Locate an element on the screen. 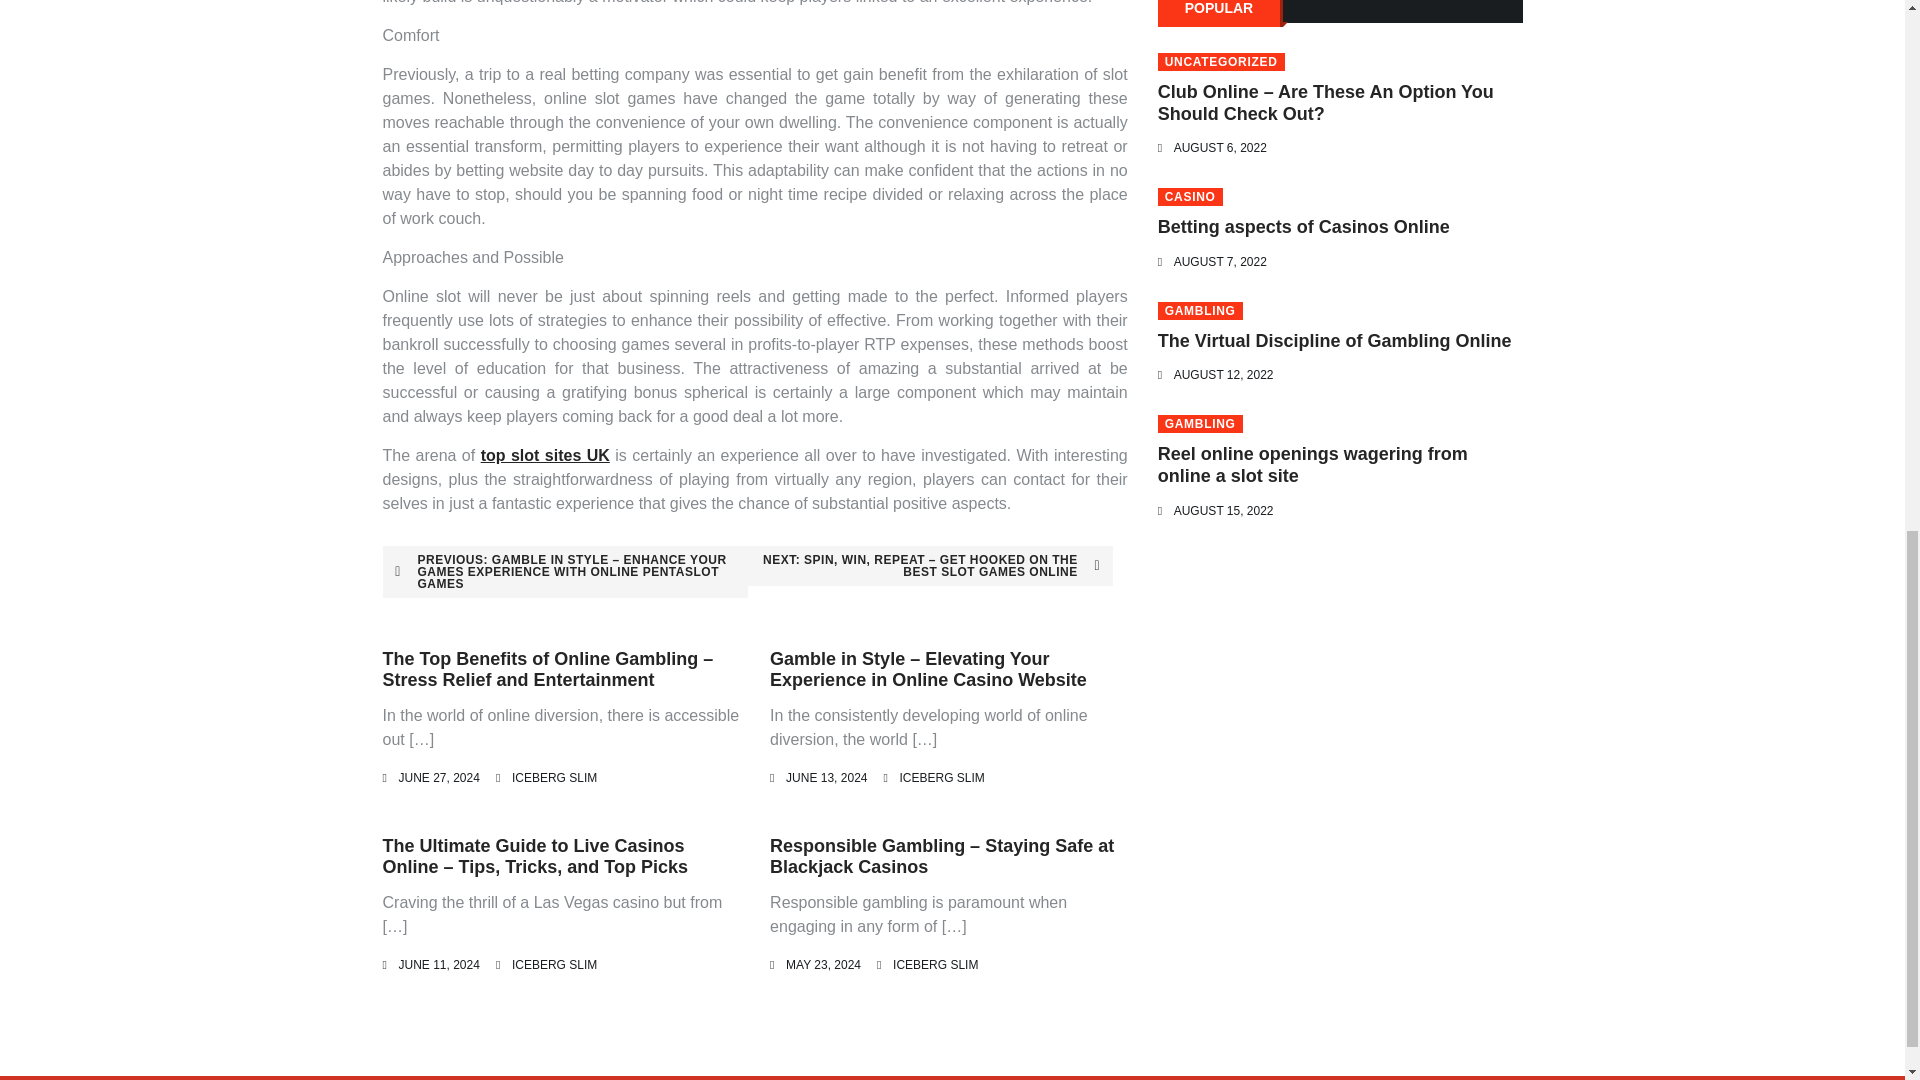 The height and width of the screenshot is (1080, 1920). UNCATEGORIZED is located at coordinates (1220, 62).